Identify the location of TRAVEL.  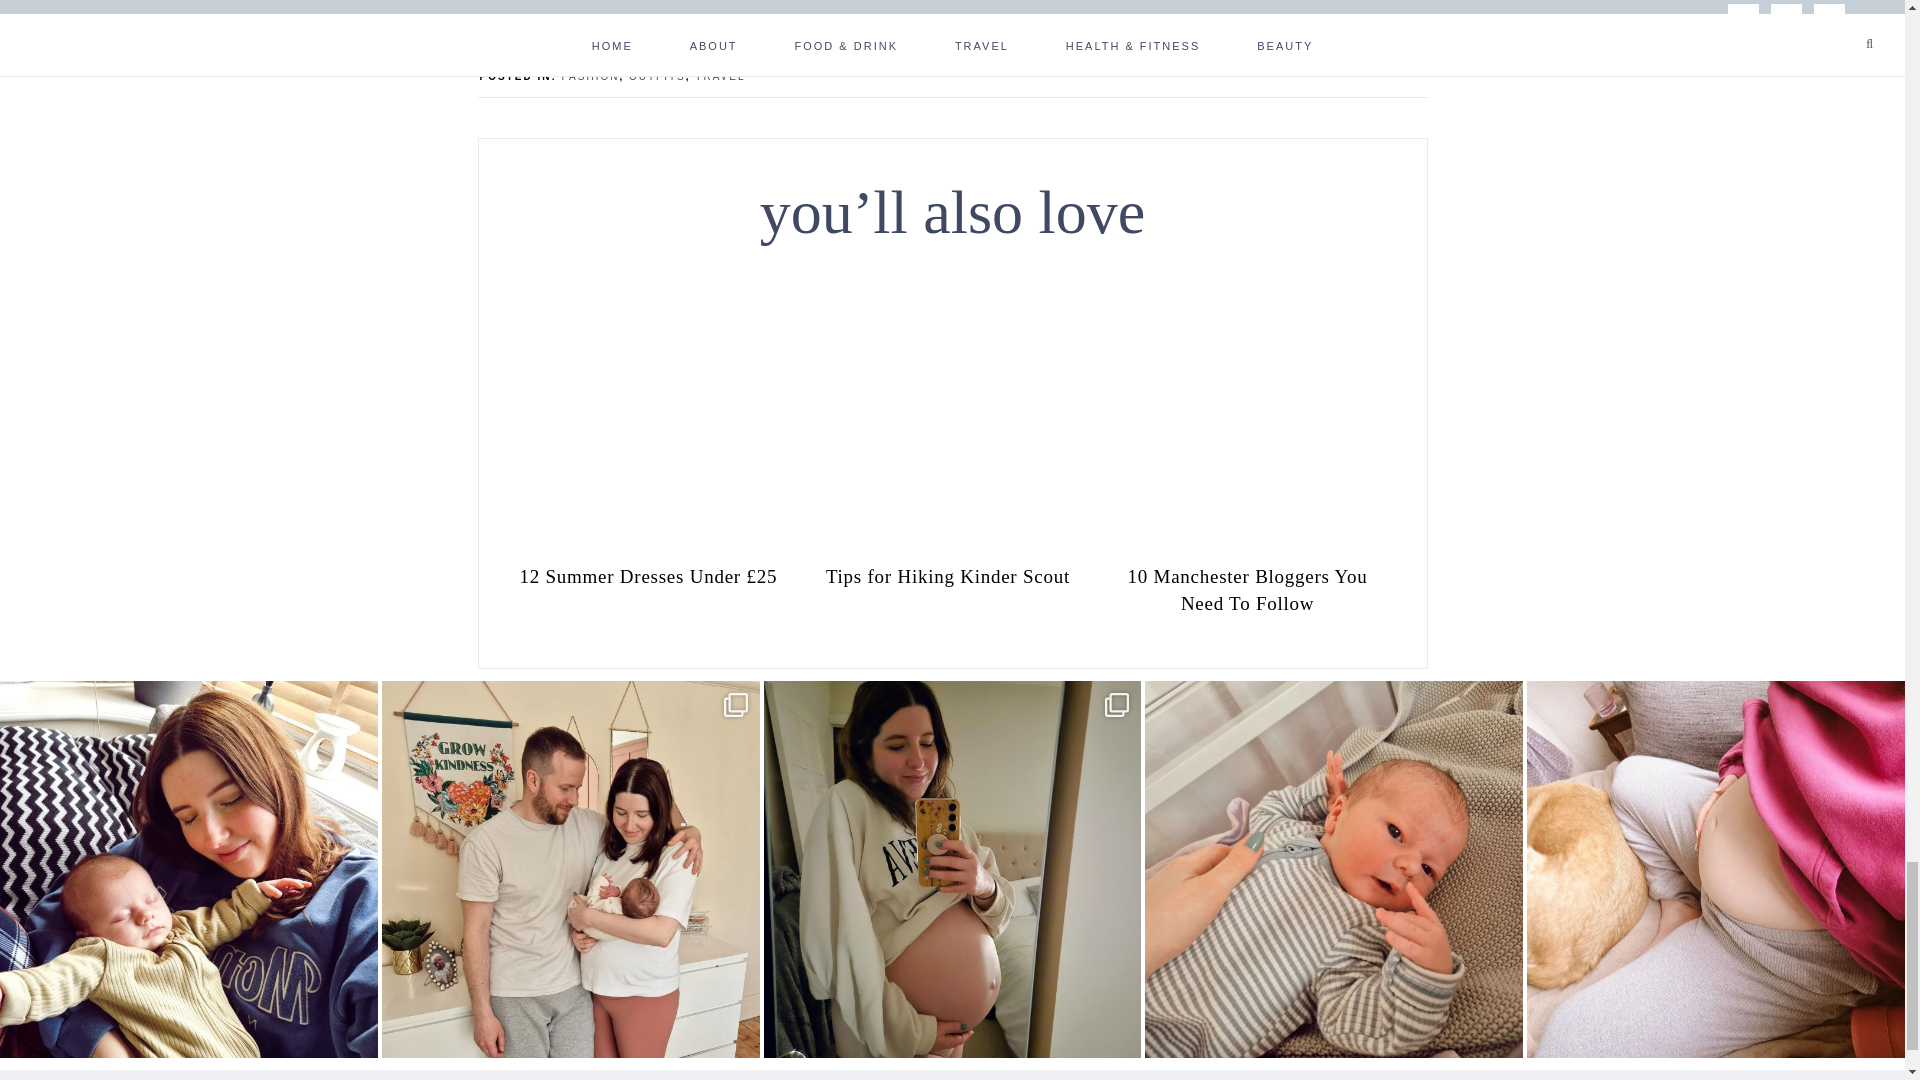
(720, 76).